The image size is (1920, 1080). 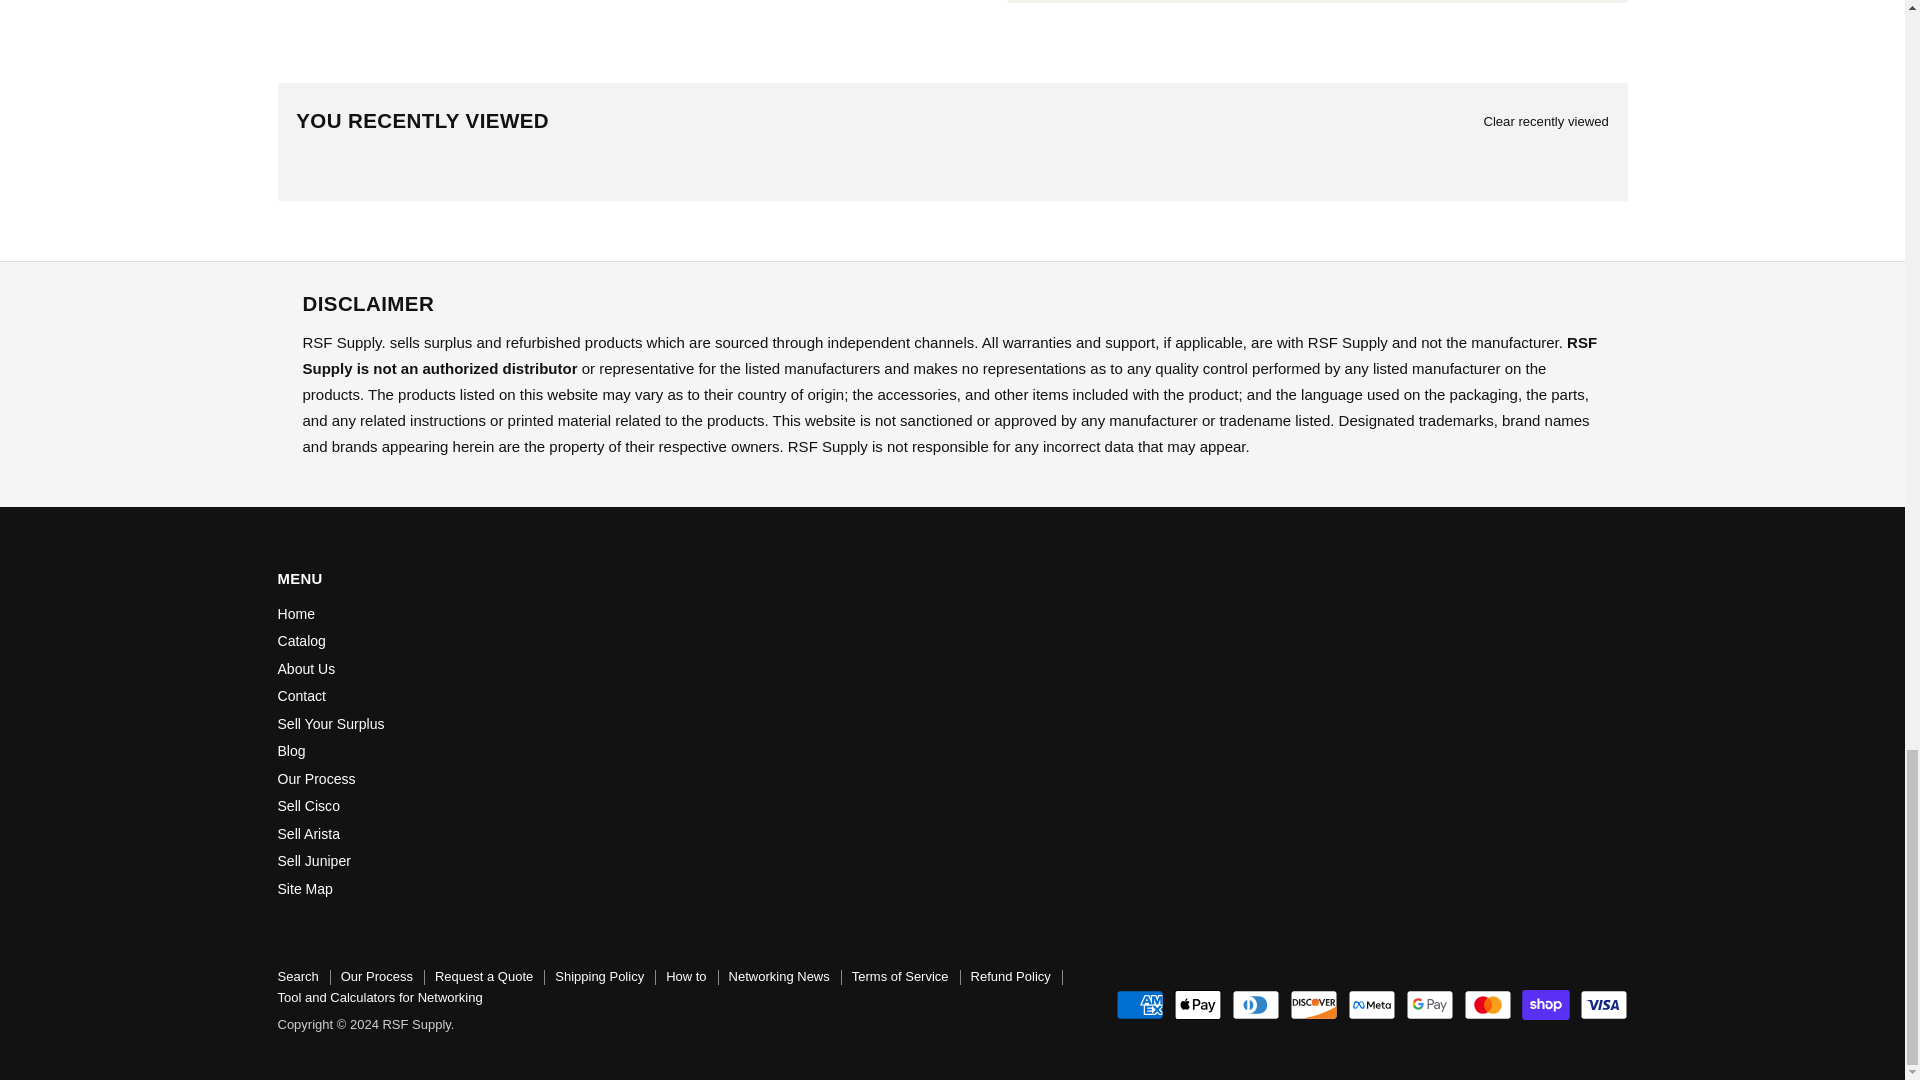 I want to click on Discover, so click(x=1314, y=1004).